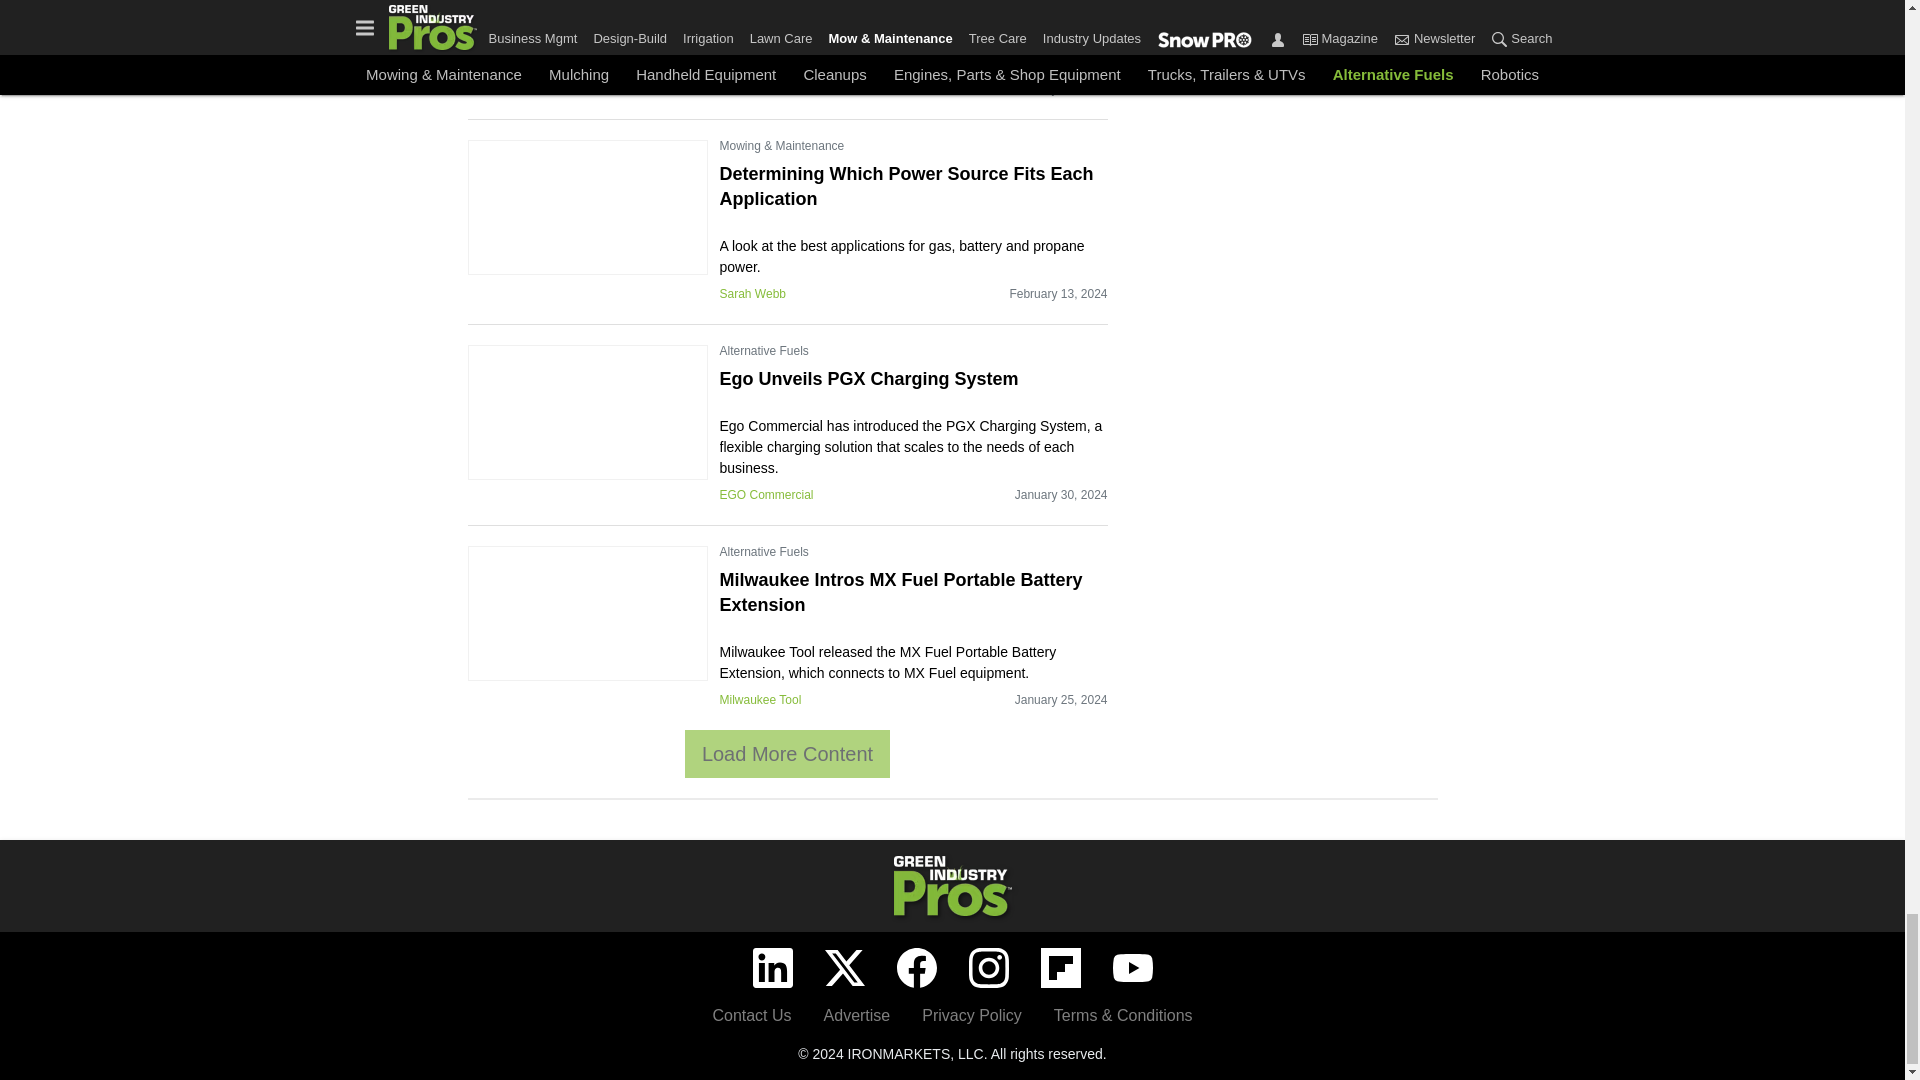  What do you see at coordinates (844, 968) in the screenshot?
I see `Twitter X icon` at bounding box center [844, 968].